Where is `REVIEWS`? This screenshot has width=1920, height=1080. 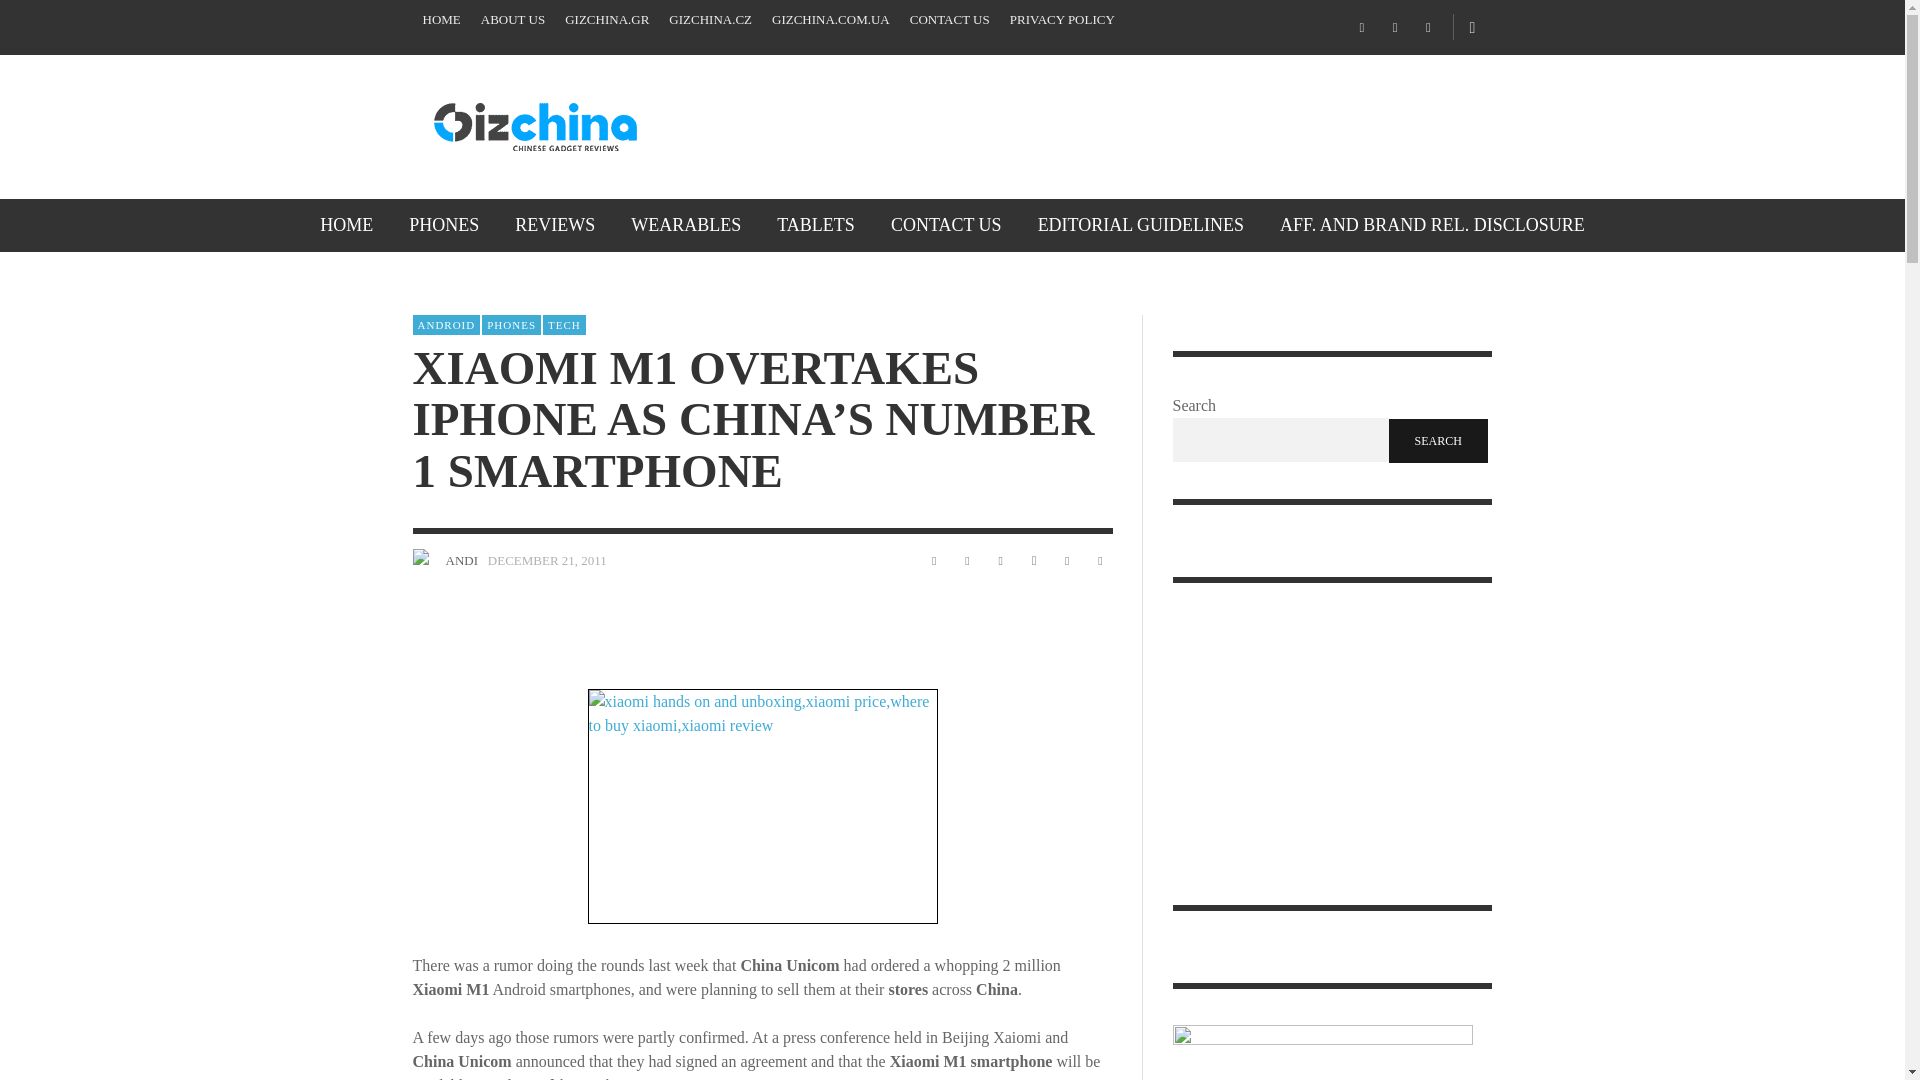 REVIEWS is located at coordinates (554, 224).